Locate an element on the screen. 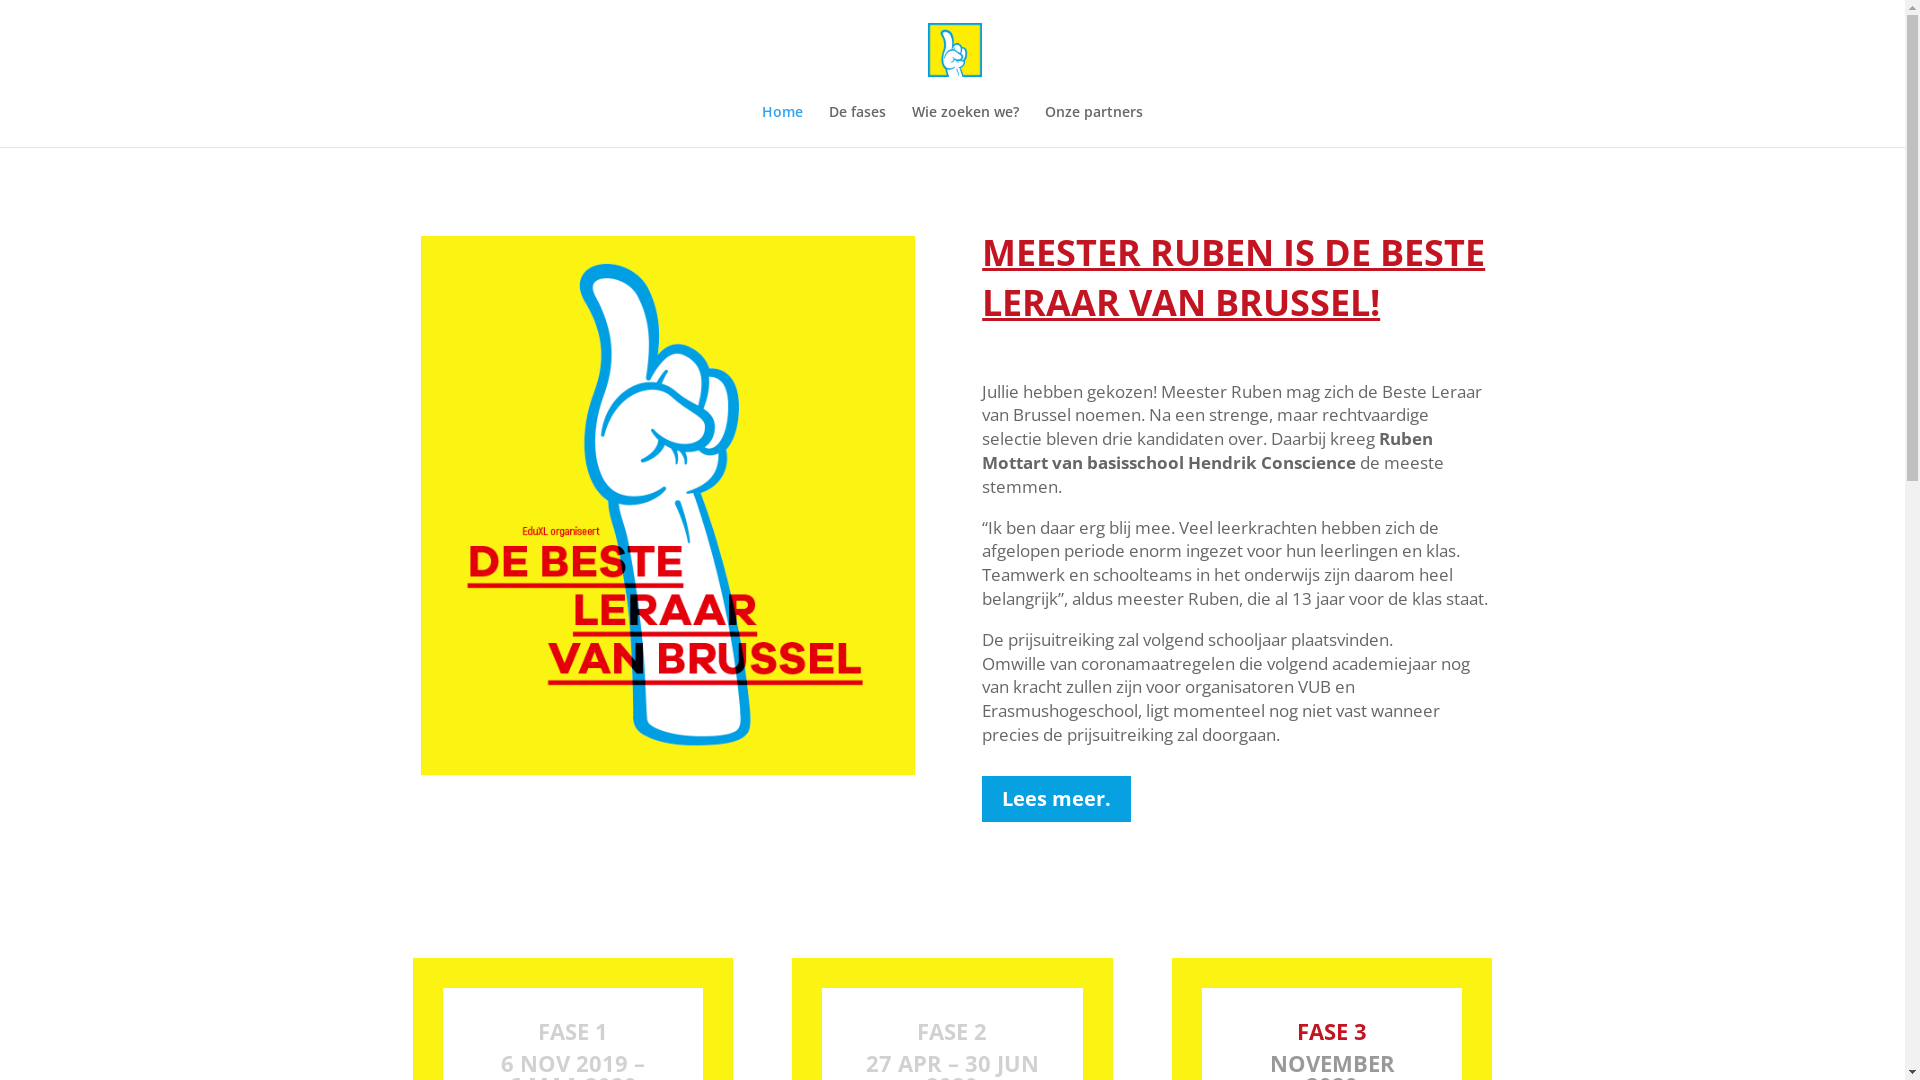 The image size is (1920, 1080). Wie zoeken we? is located at coordinates (966, 126).